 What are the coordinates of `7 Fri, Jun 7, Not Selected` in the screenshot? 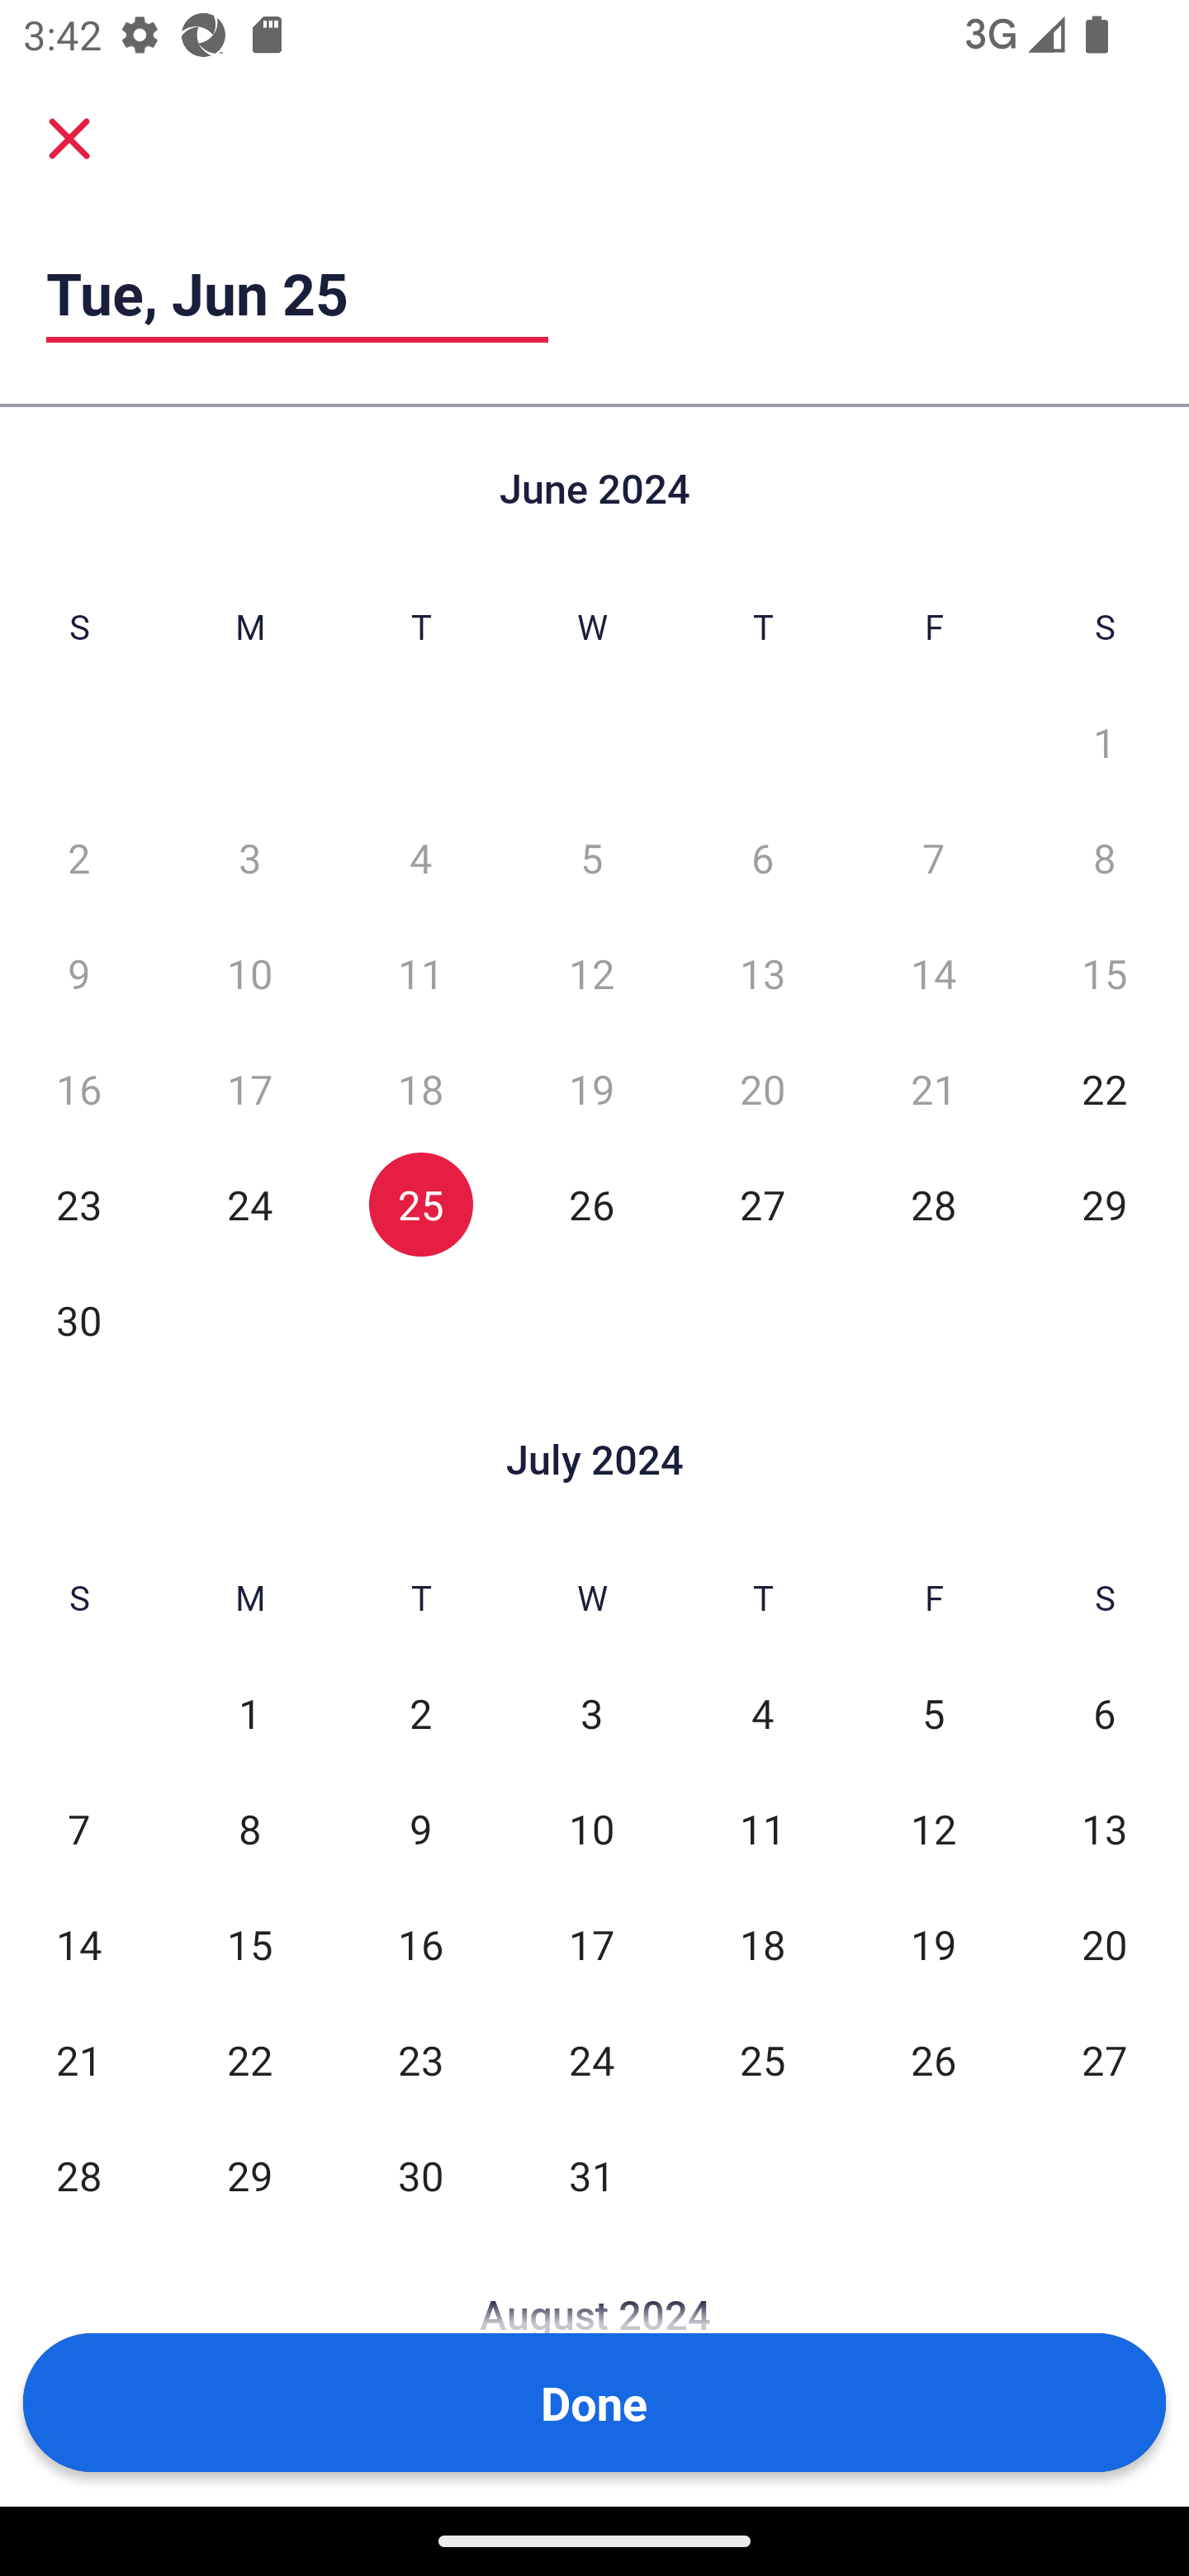 It's located at (933, 857).